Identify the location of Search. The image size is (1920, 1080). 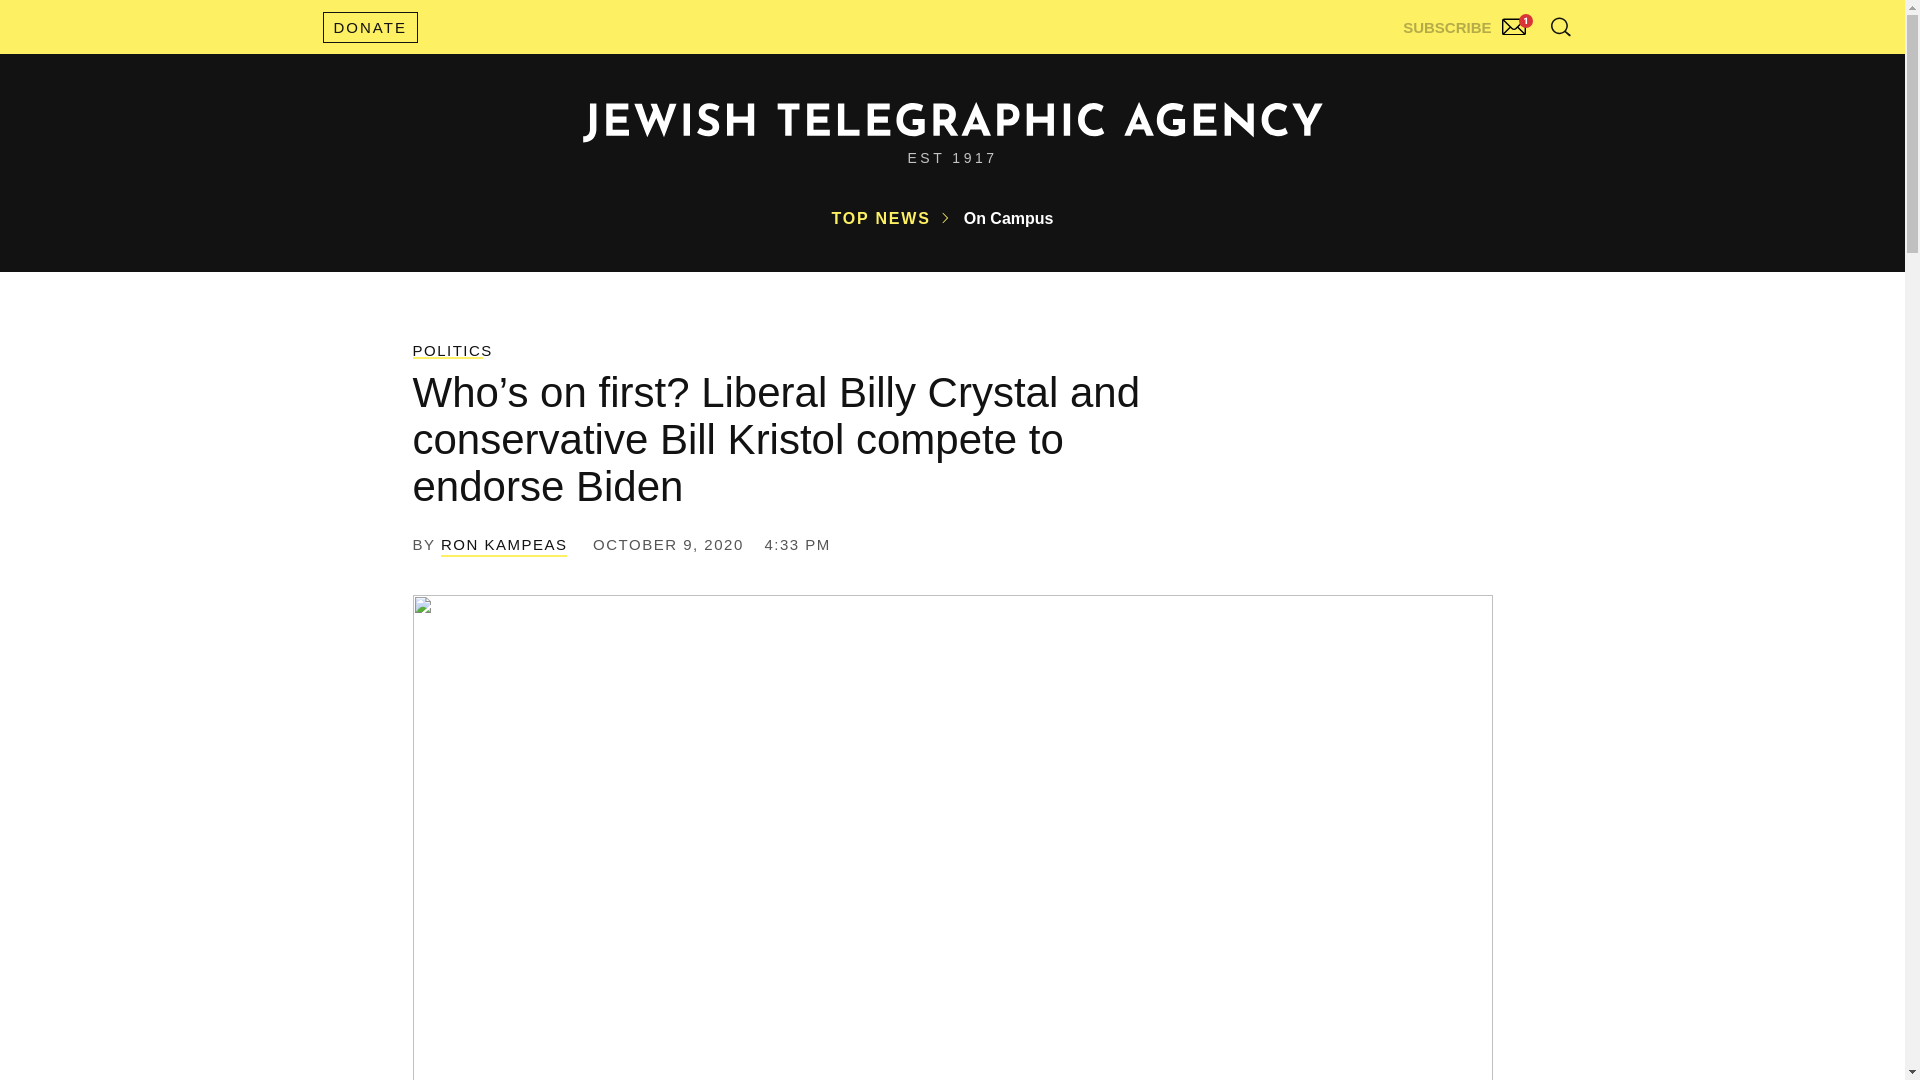
(1510, 70).